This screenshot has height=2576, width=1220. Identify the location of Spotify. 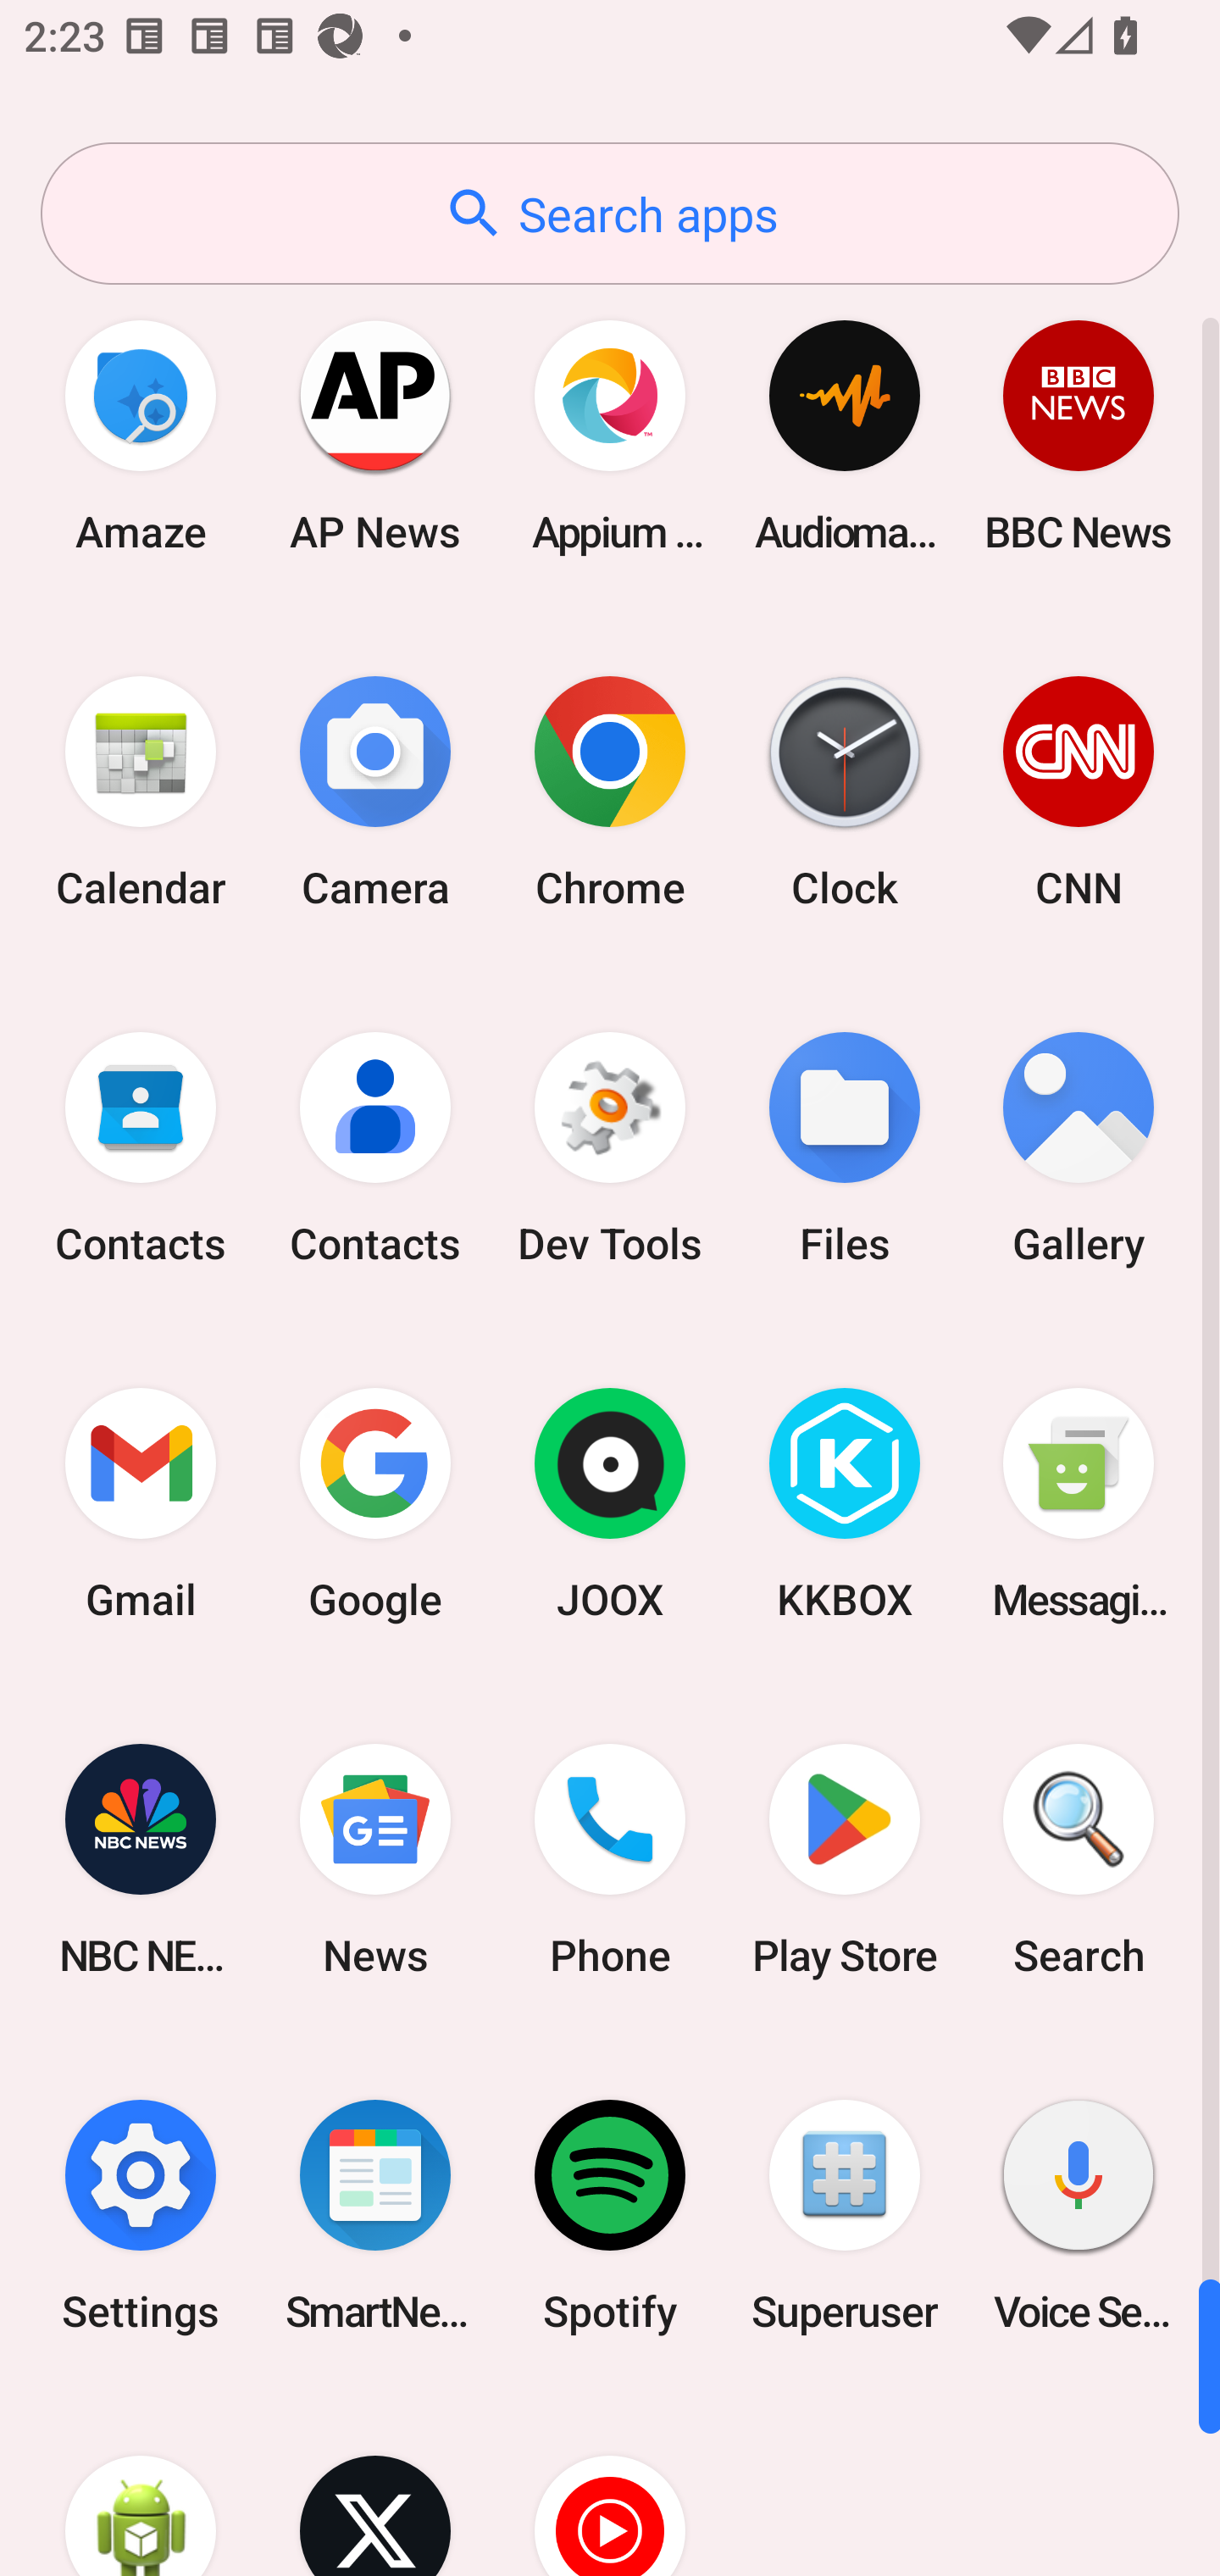
(610, 2215).